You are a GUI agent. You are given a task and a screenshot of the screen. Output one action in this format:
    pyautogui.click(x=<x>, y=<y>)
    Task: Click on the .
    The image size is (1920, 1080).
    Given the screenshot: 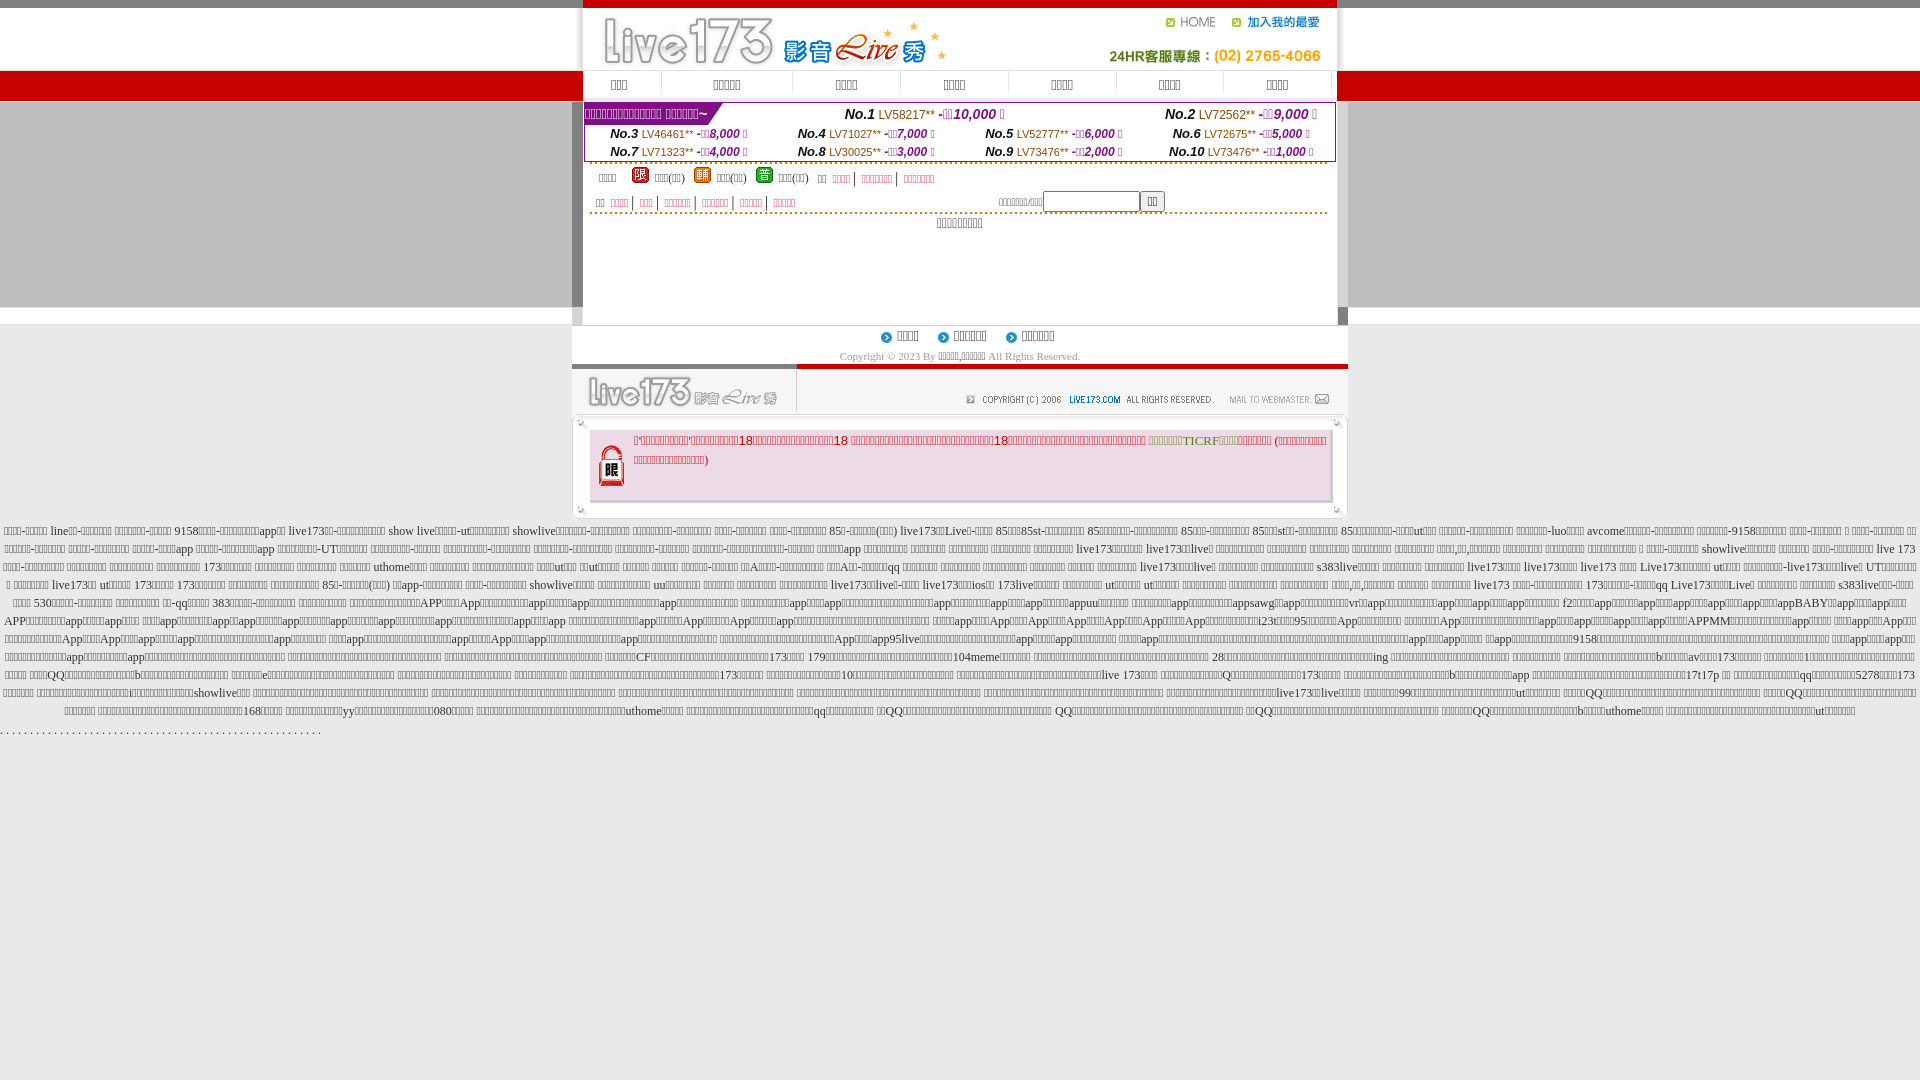 What is the action you would take?
    pyautogui.click(x=224, y=730)
    